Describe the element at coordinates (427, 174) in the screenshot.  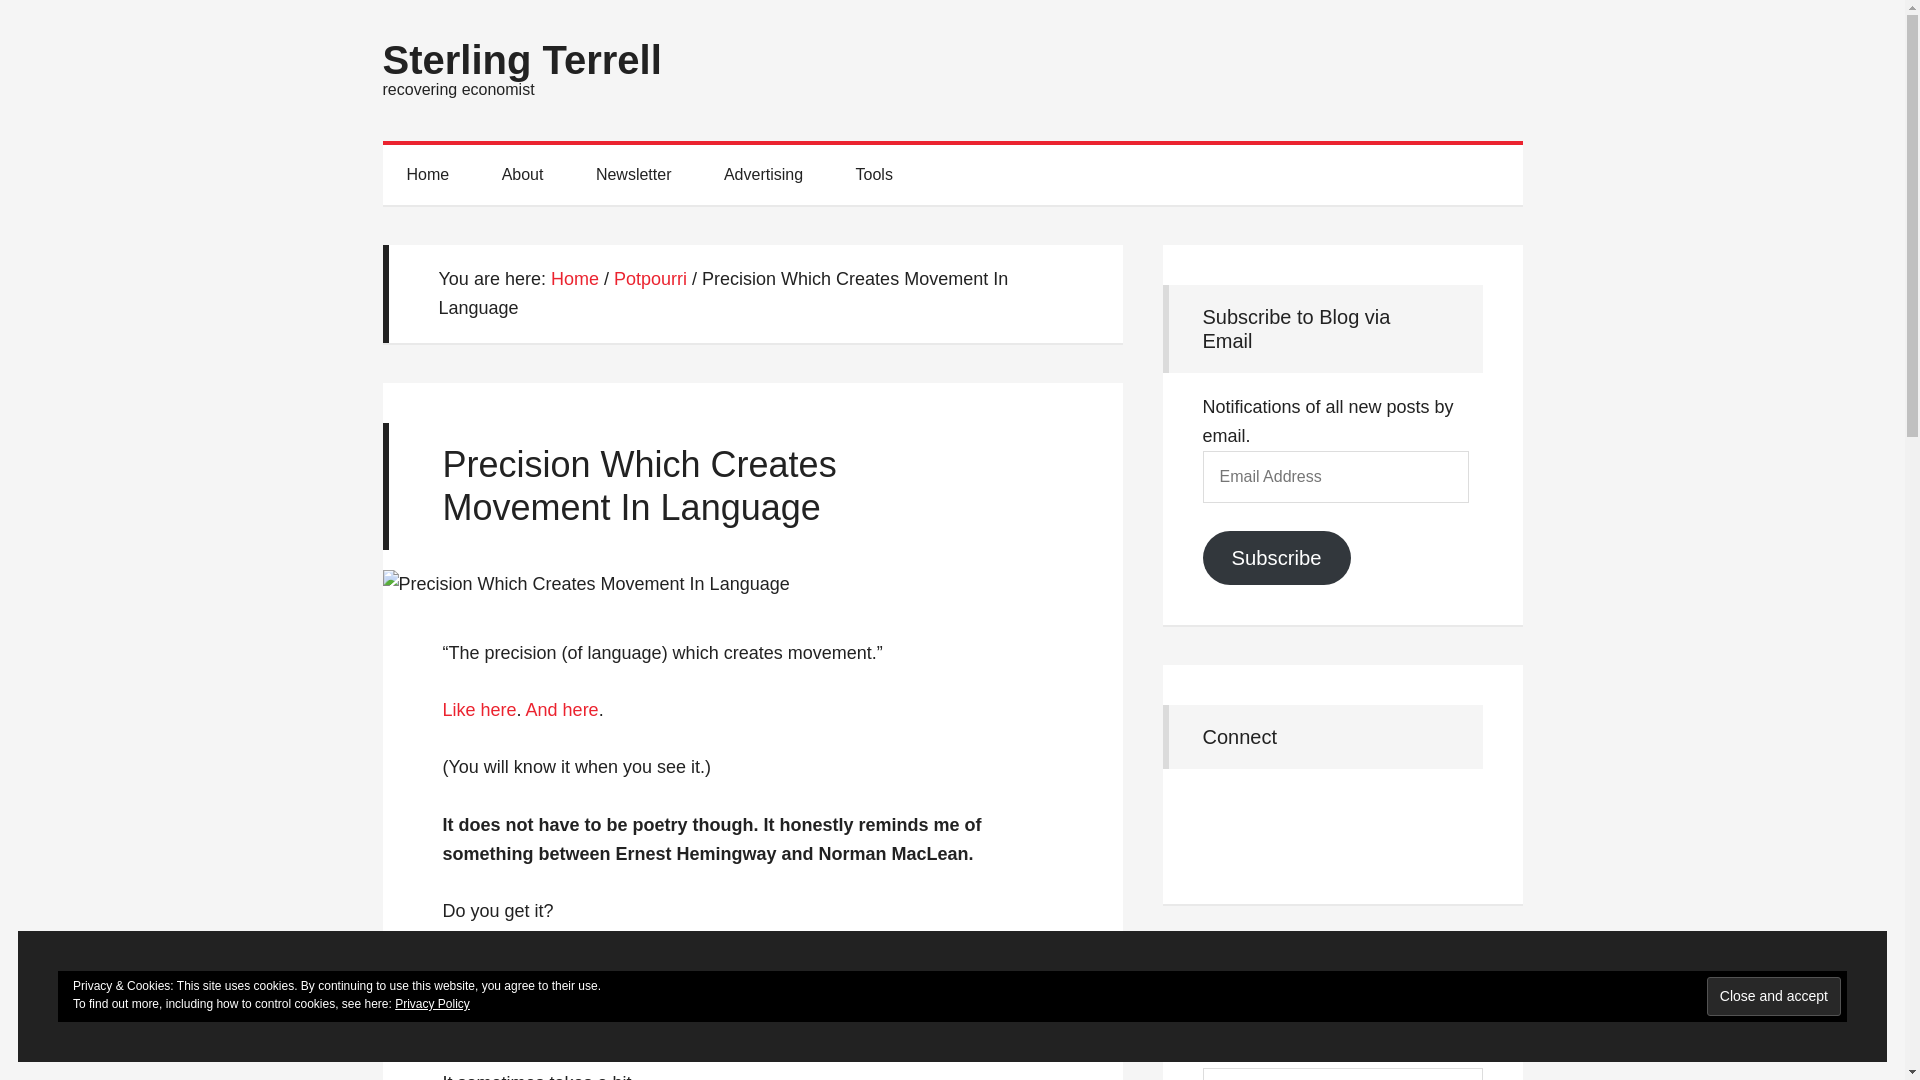
I see `Home` at that location.